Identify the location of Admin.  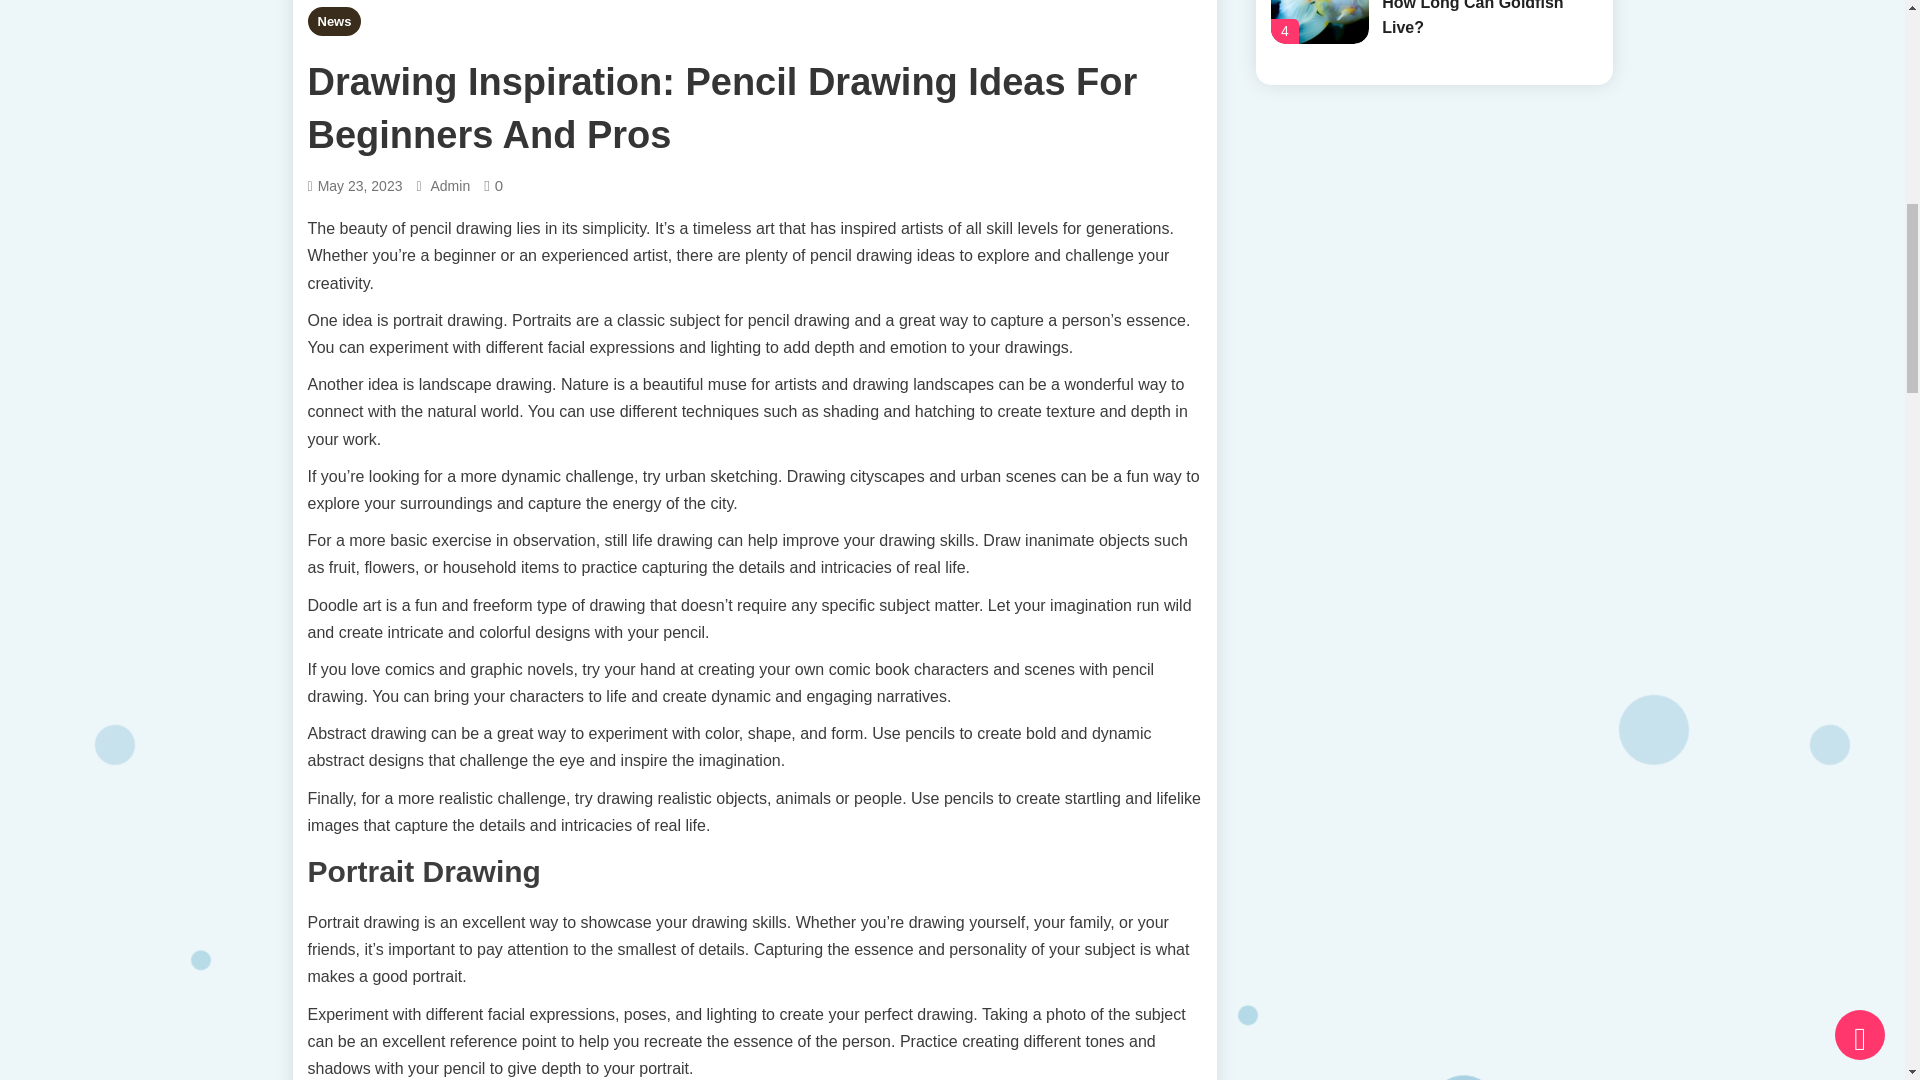
(450, 186).